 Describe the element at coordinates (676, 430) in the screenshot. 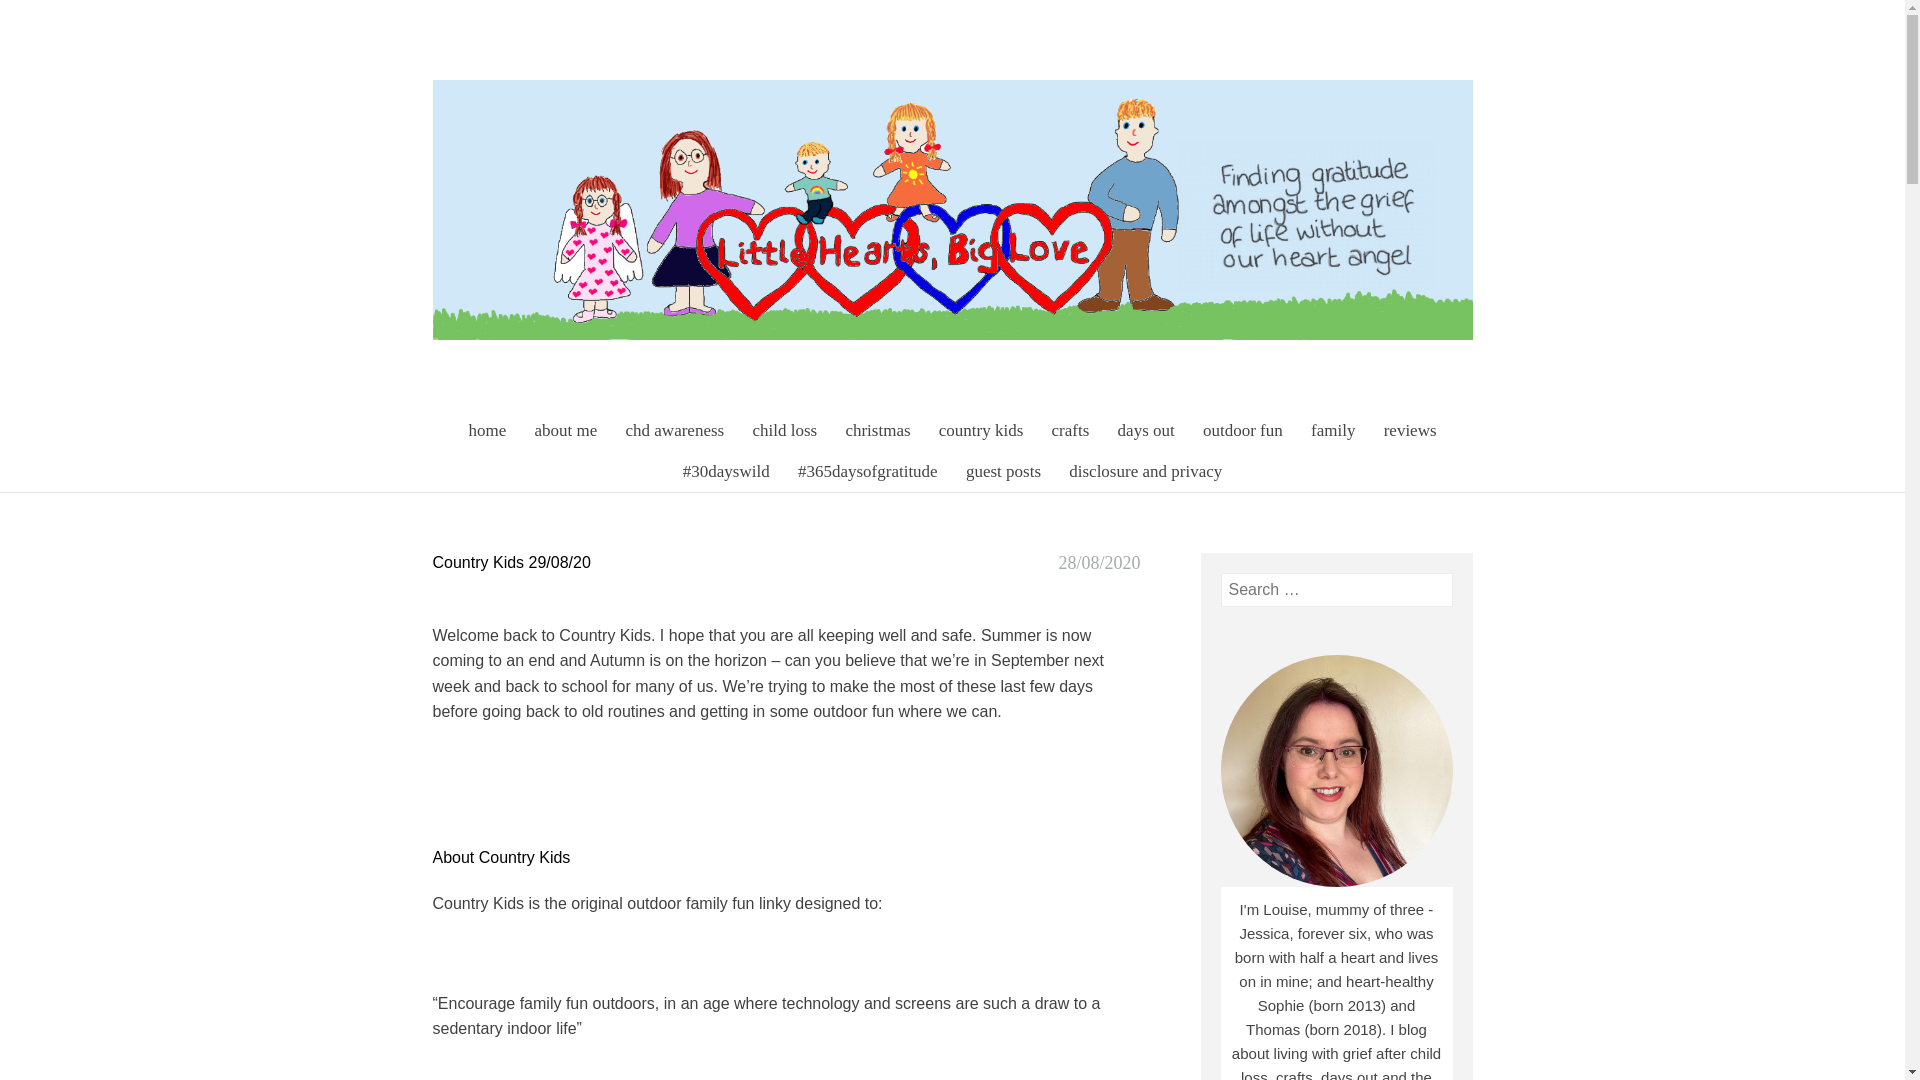

I see `chd awareness` at that location.